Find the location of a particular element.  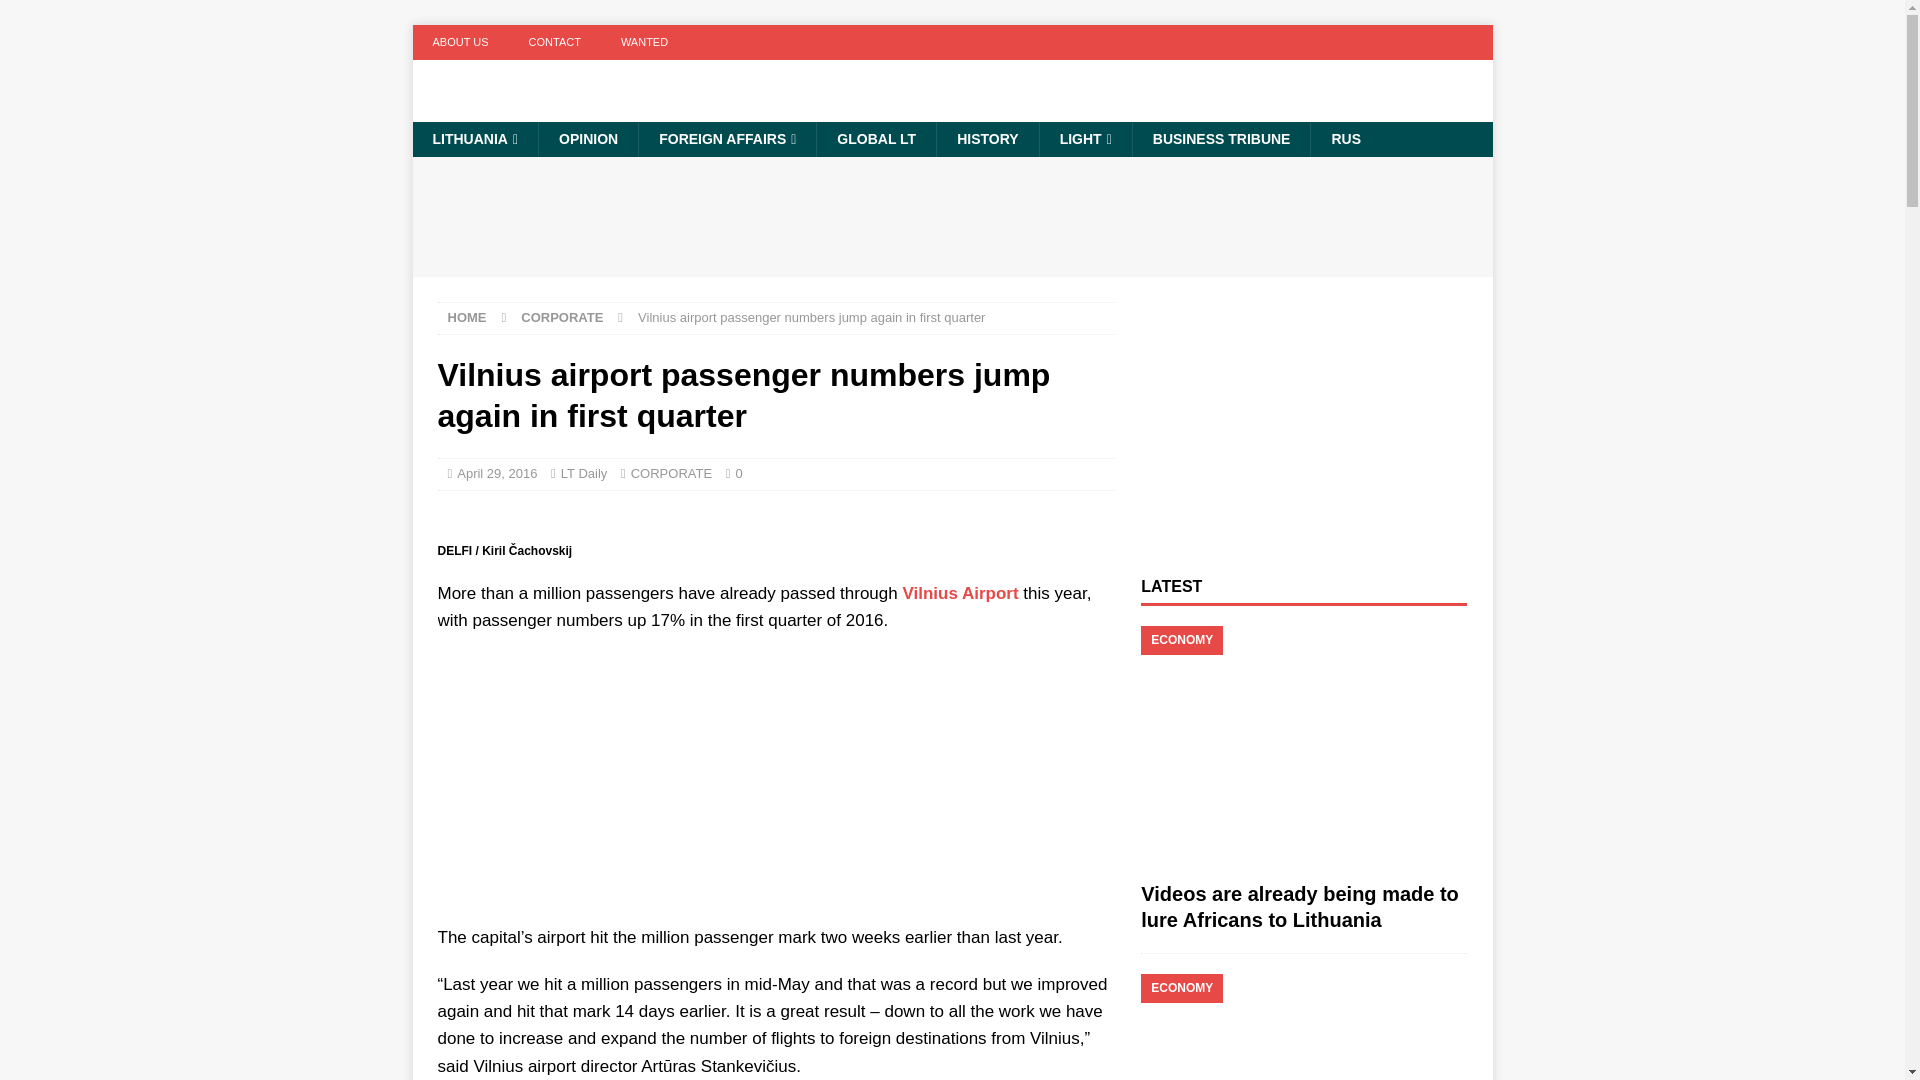

CONTACT is located at coordinates (554, 42).